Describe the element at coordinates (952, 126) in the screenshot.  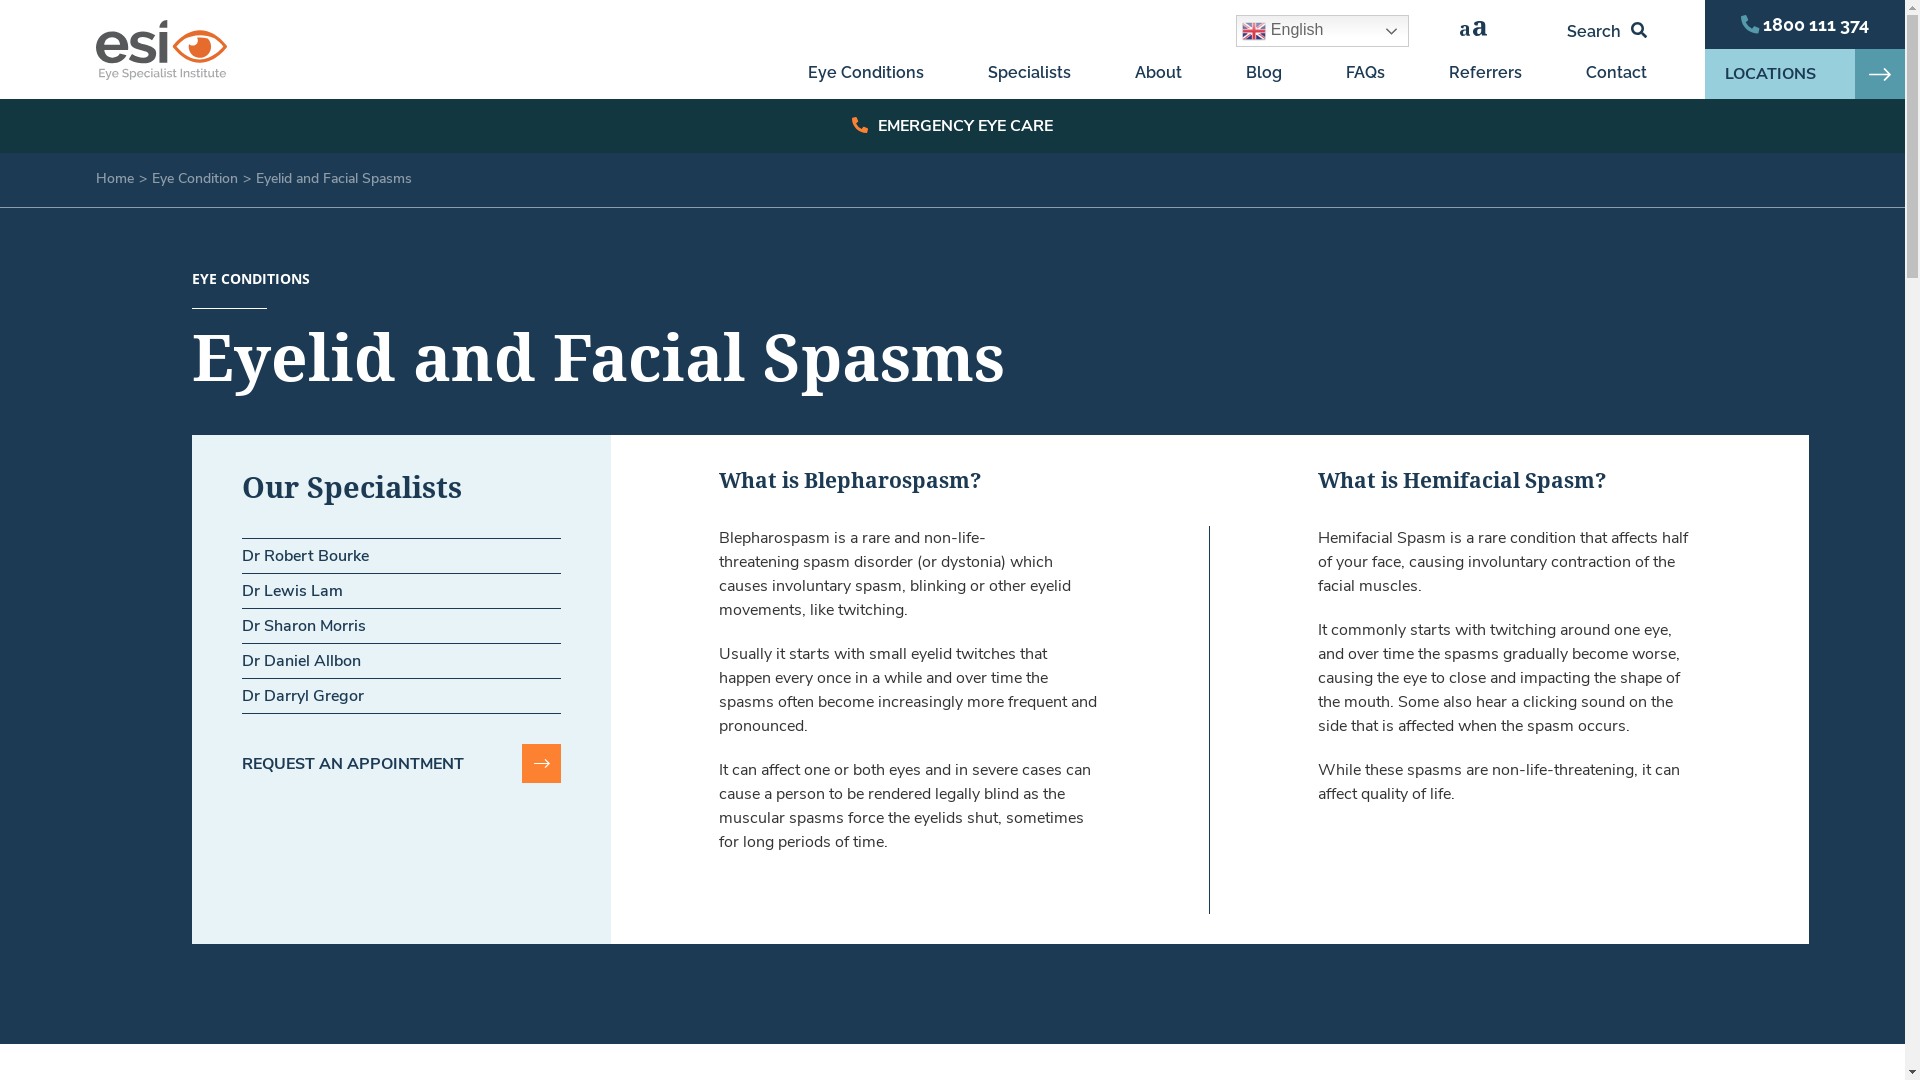
I see `EMERGENCY EYE CARE` at that location.